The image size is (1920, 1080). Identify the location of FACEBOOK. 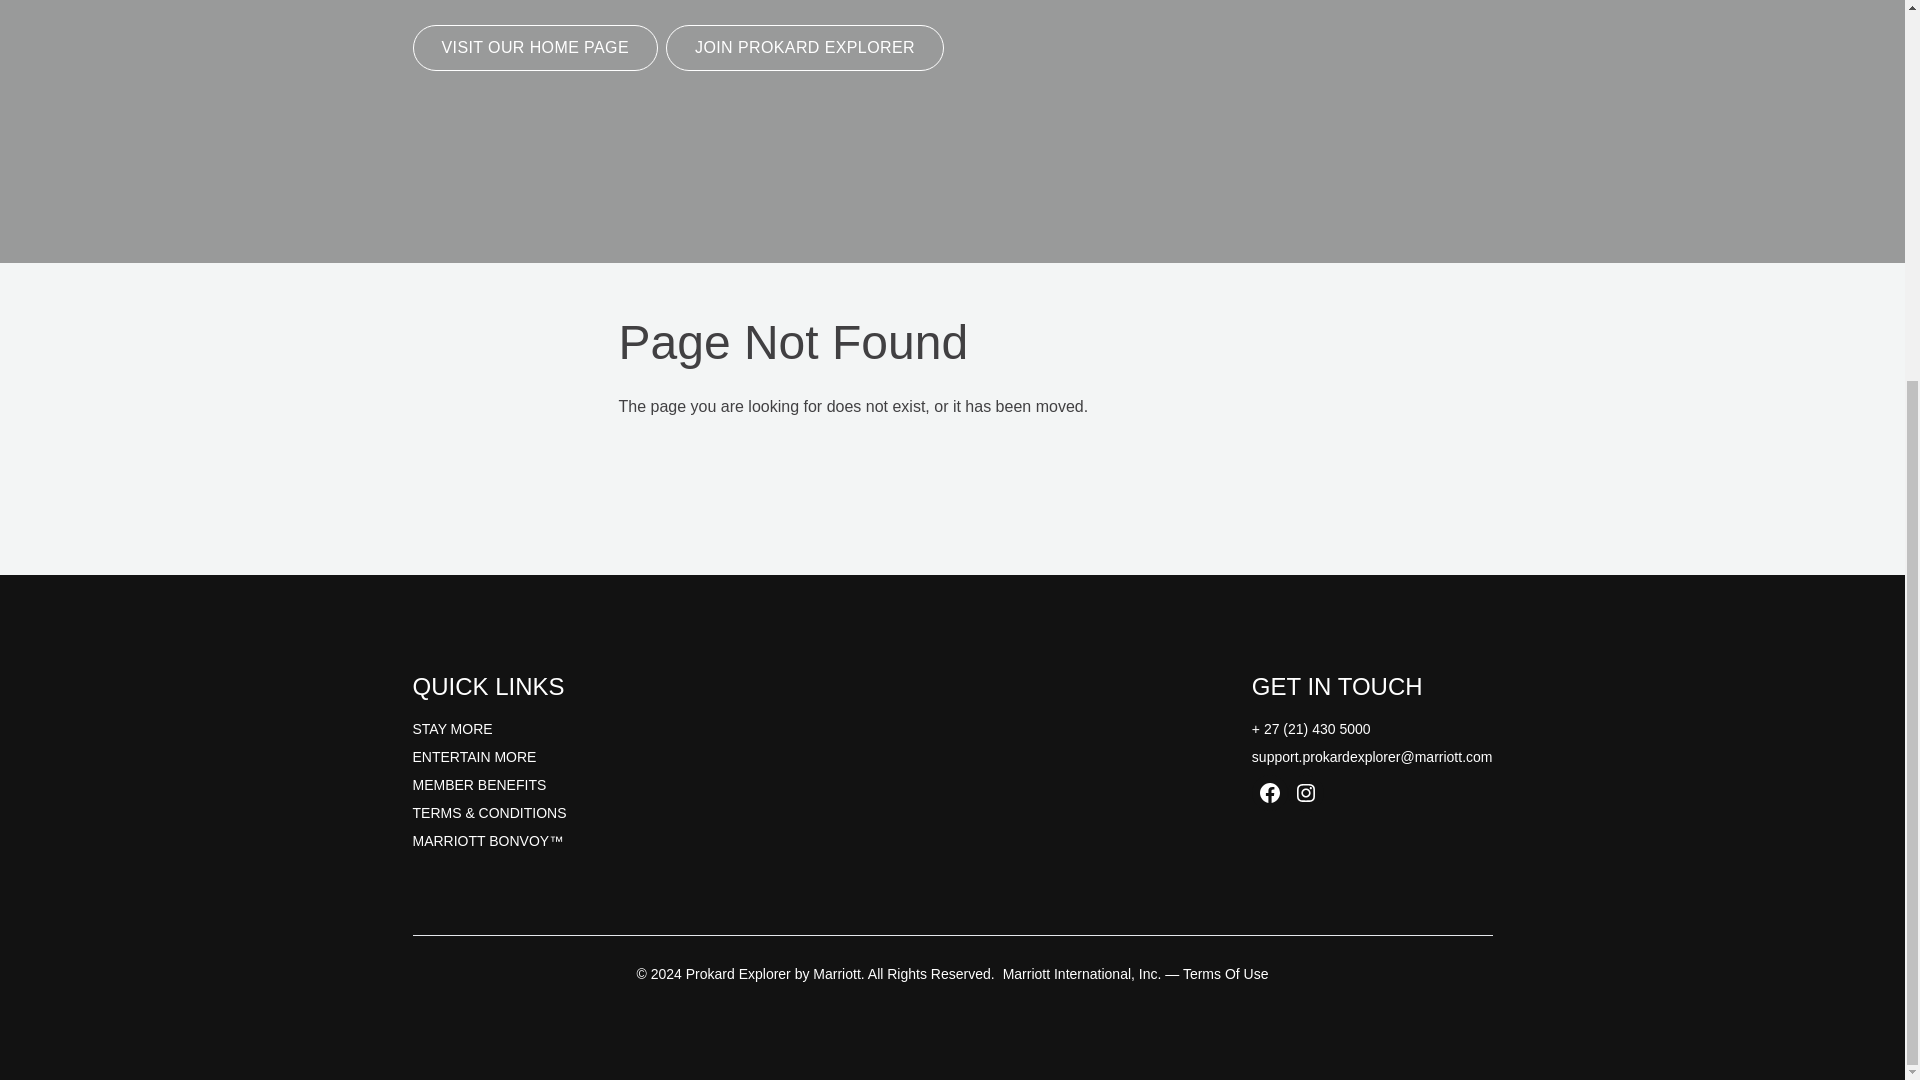
(1270, 793).